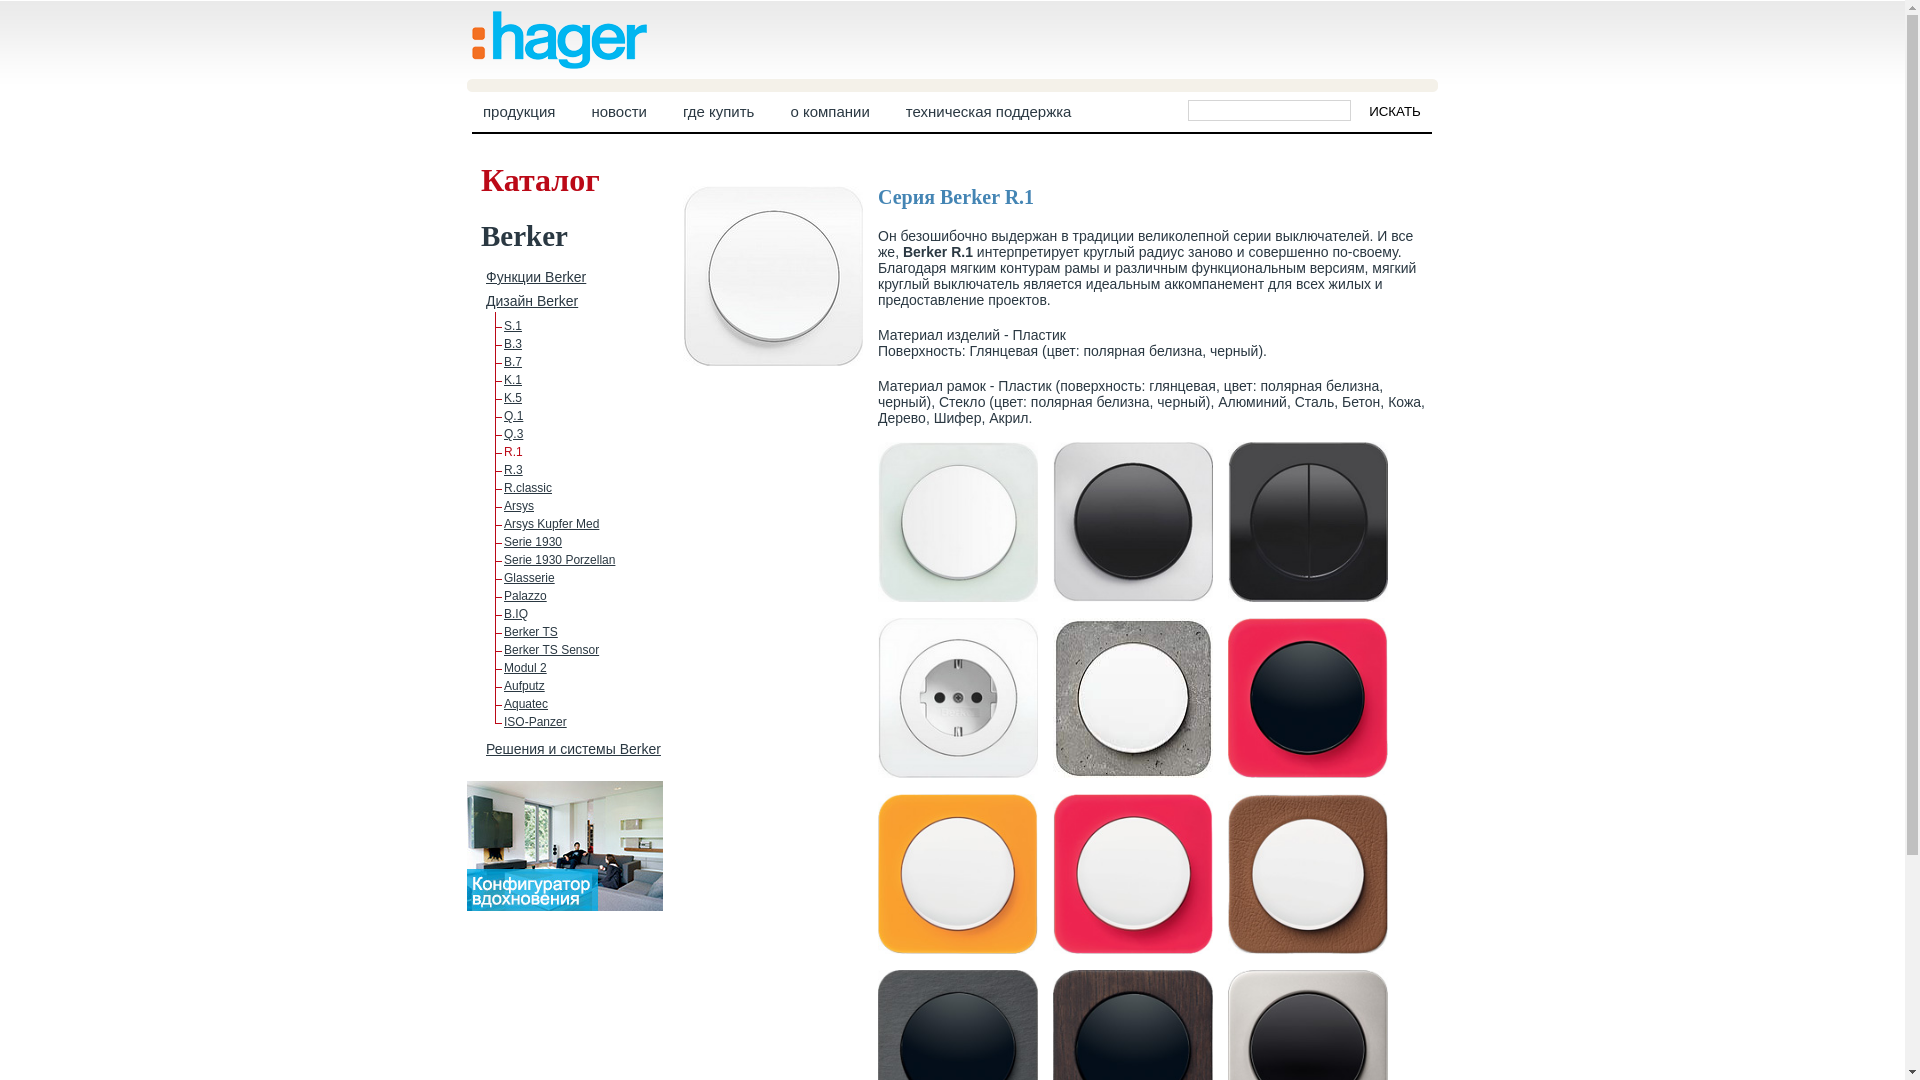 This screenshot has height=1080, width=1920. I want to click on Aufputz, so click(524, 686).